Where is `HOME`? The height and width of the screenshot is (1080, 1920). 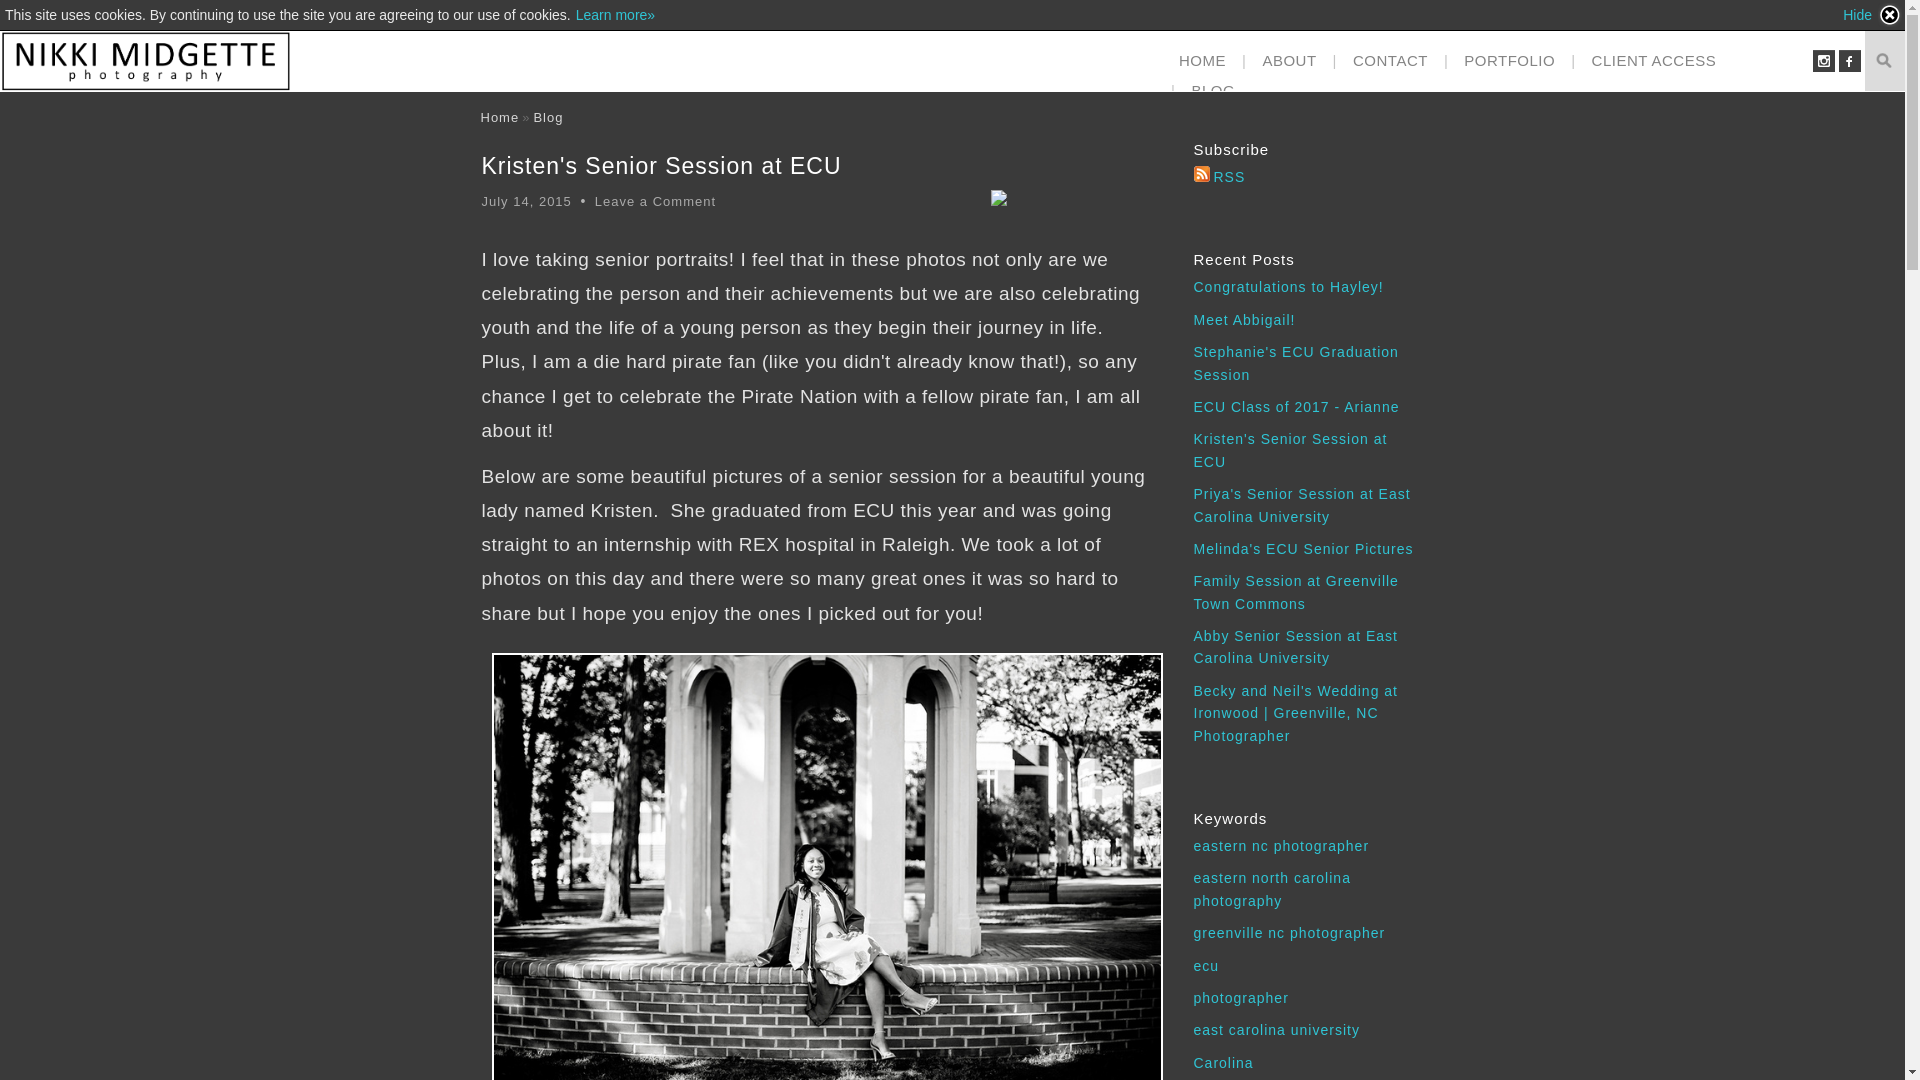
HOME is located at coordinates (1202, 60).